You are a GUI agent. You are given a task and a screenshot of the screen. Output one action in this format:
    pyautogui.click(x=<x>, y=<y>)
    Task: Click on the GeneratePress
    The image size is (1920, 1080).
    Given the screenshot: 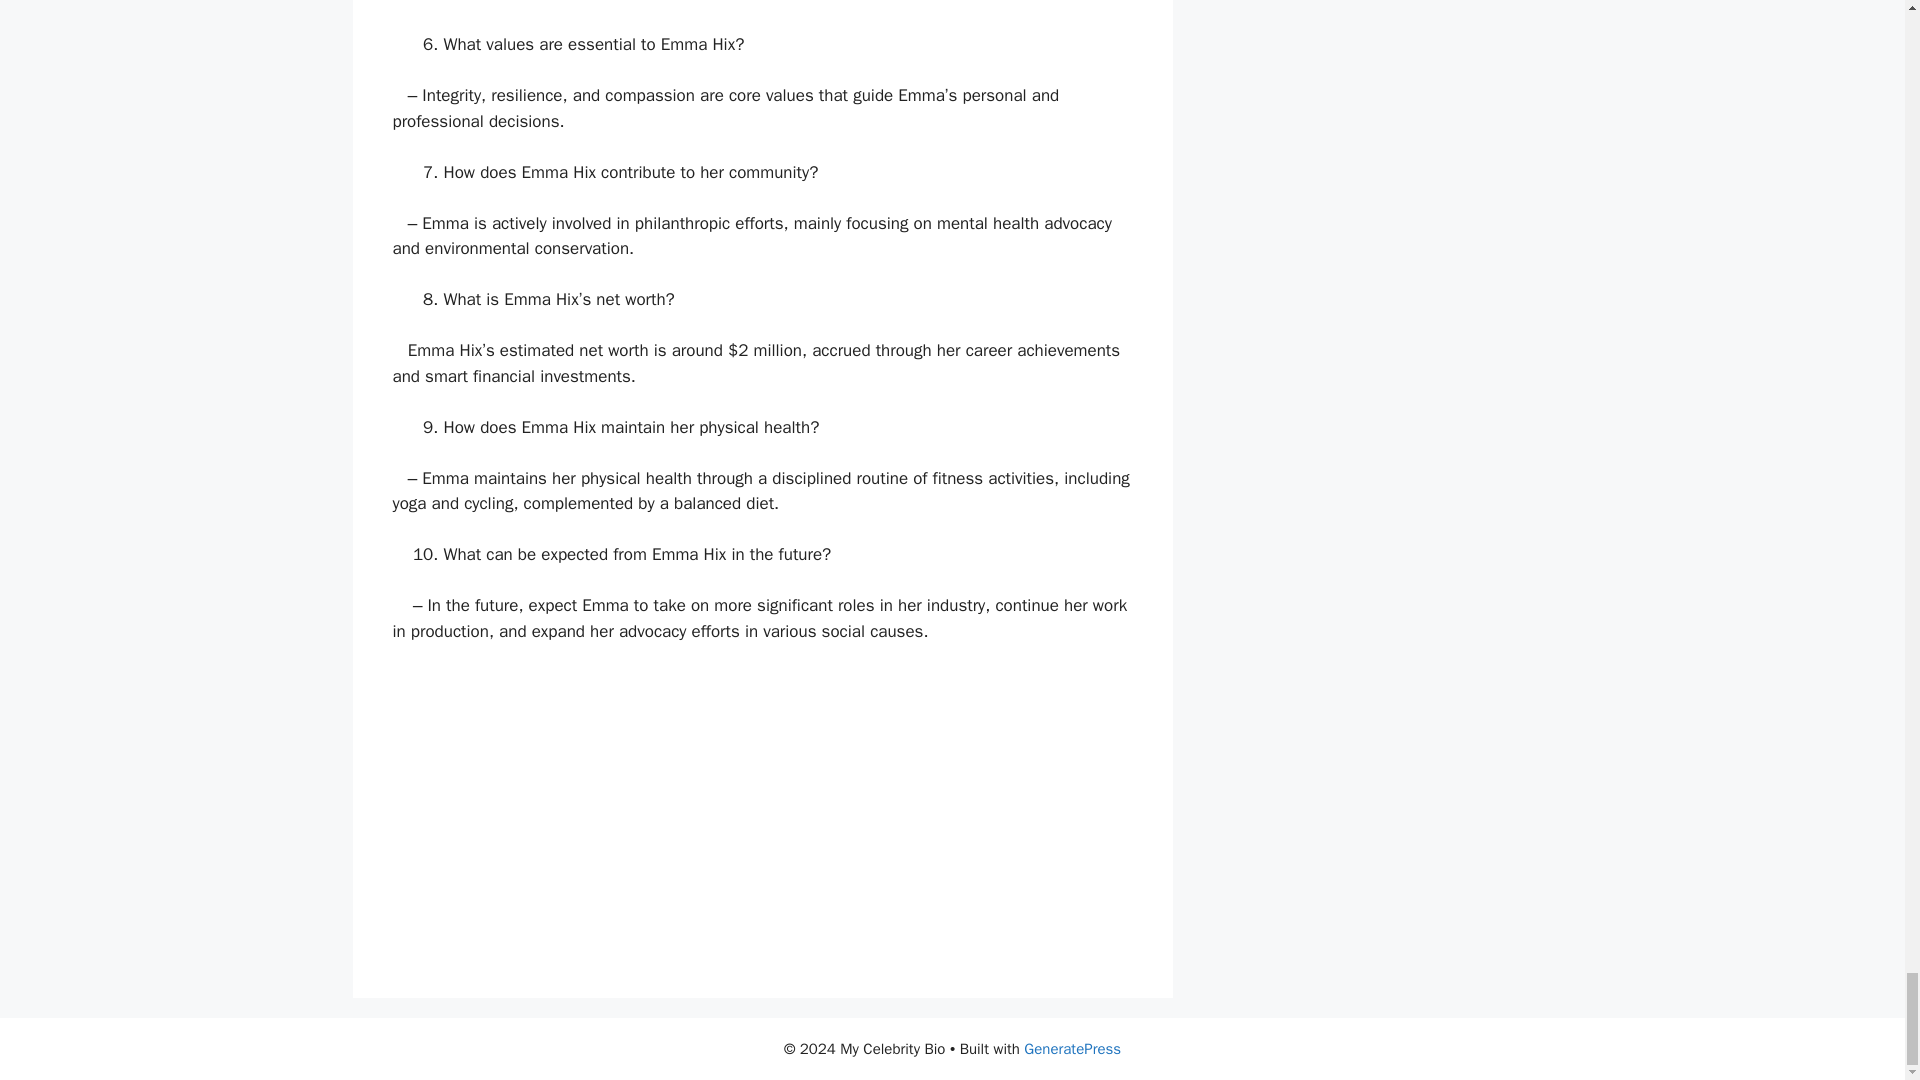 What is the action you would take?
    pyautogui.click(x=1072, y=1048)
    